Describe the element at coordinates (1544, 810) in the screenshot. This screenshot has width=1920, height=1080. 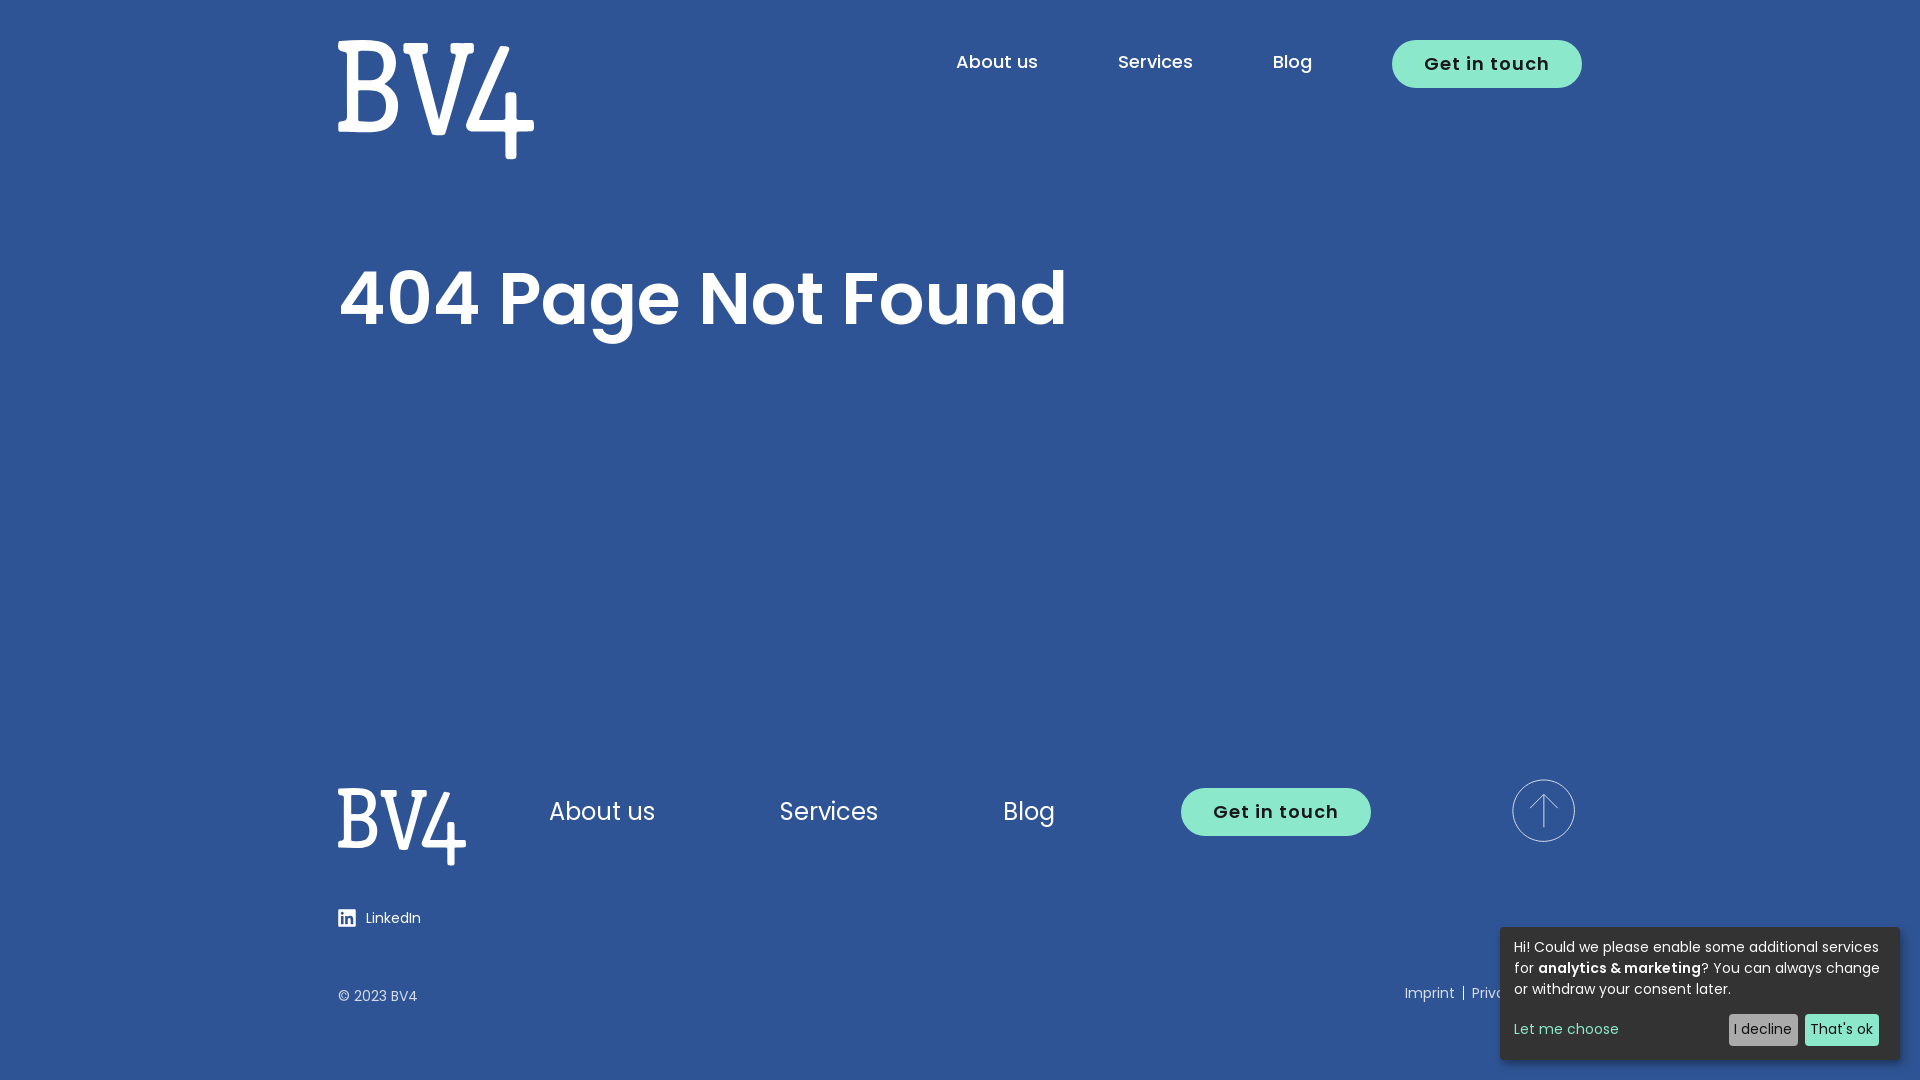
I see `scroll to top of the page` at that location.